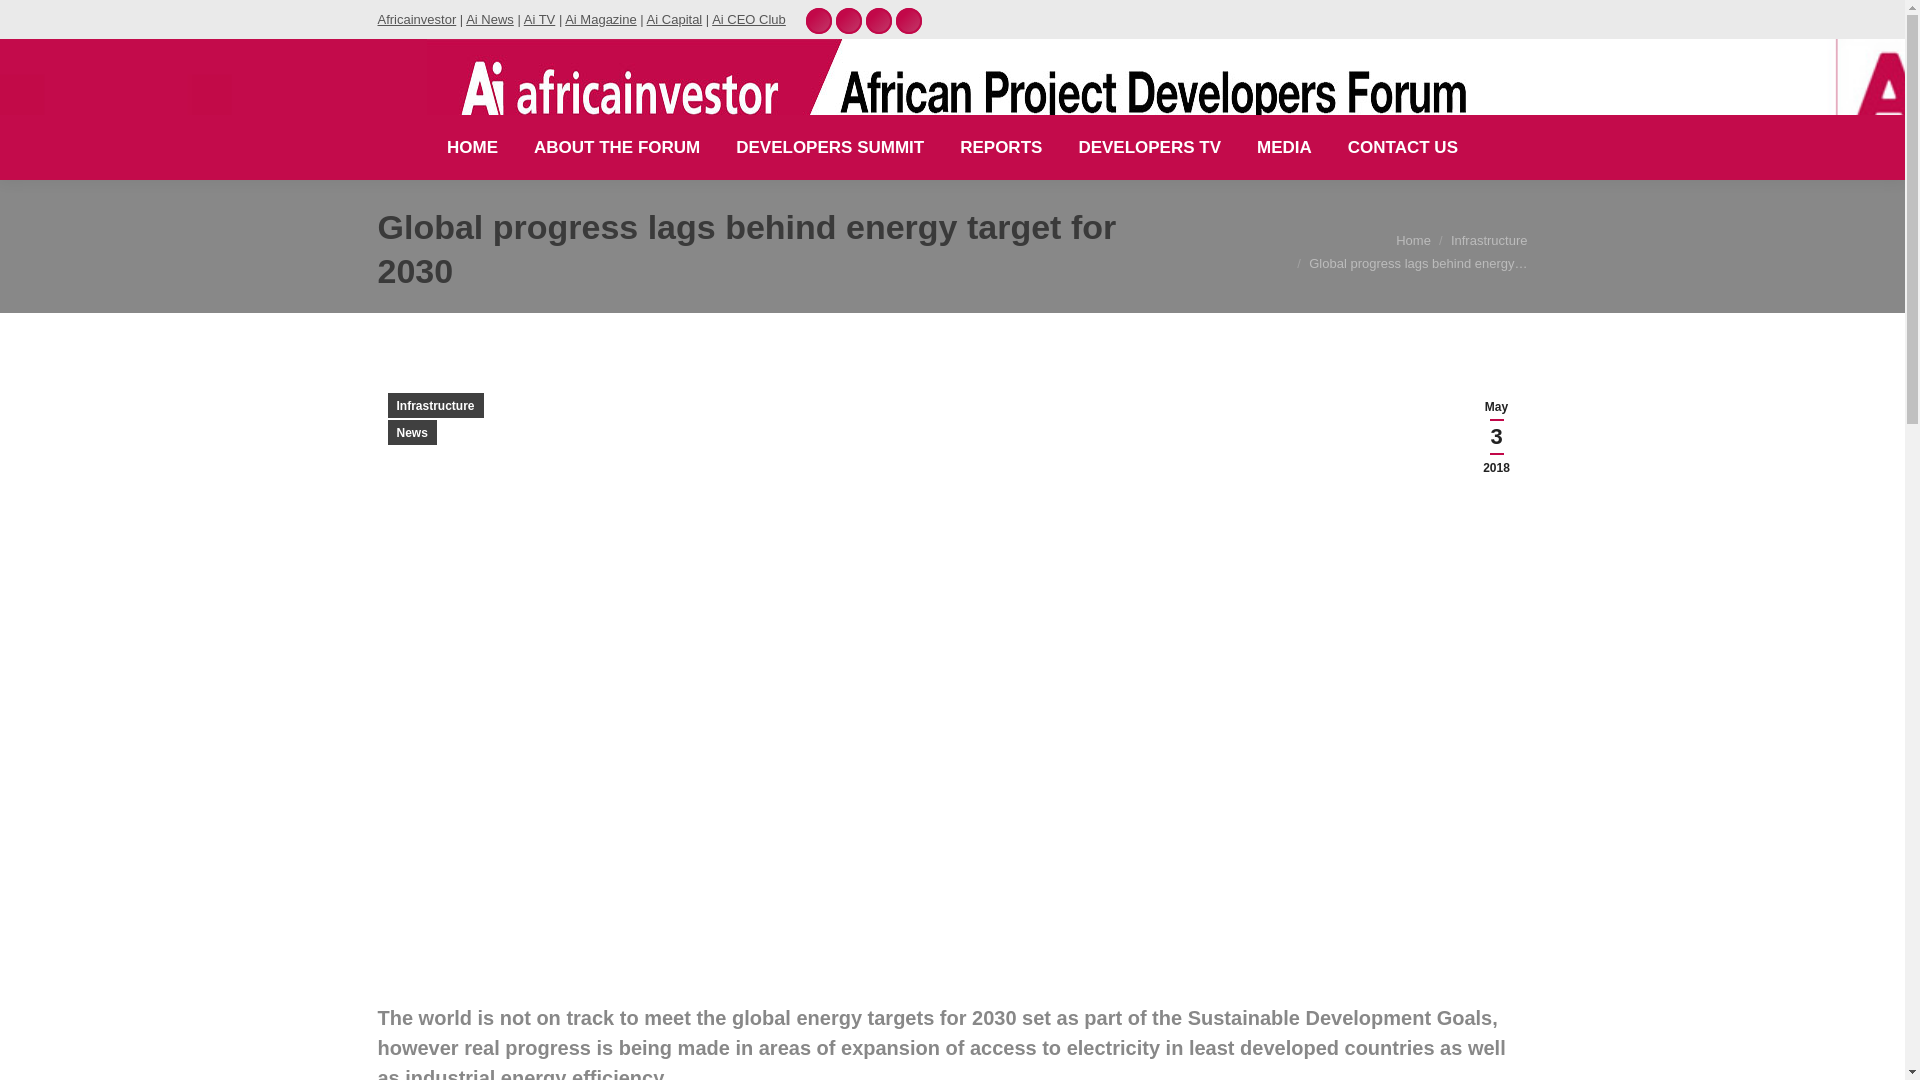  I want to click on ABOUT THE FORUM, so click(616, 147).